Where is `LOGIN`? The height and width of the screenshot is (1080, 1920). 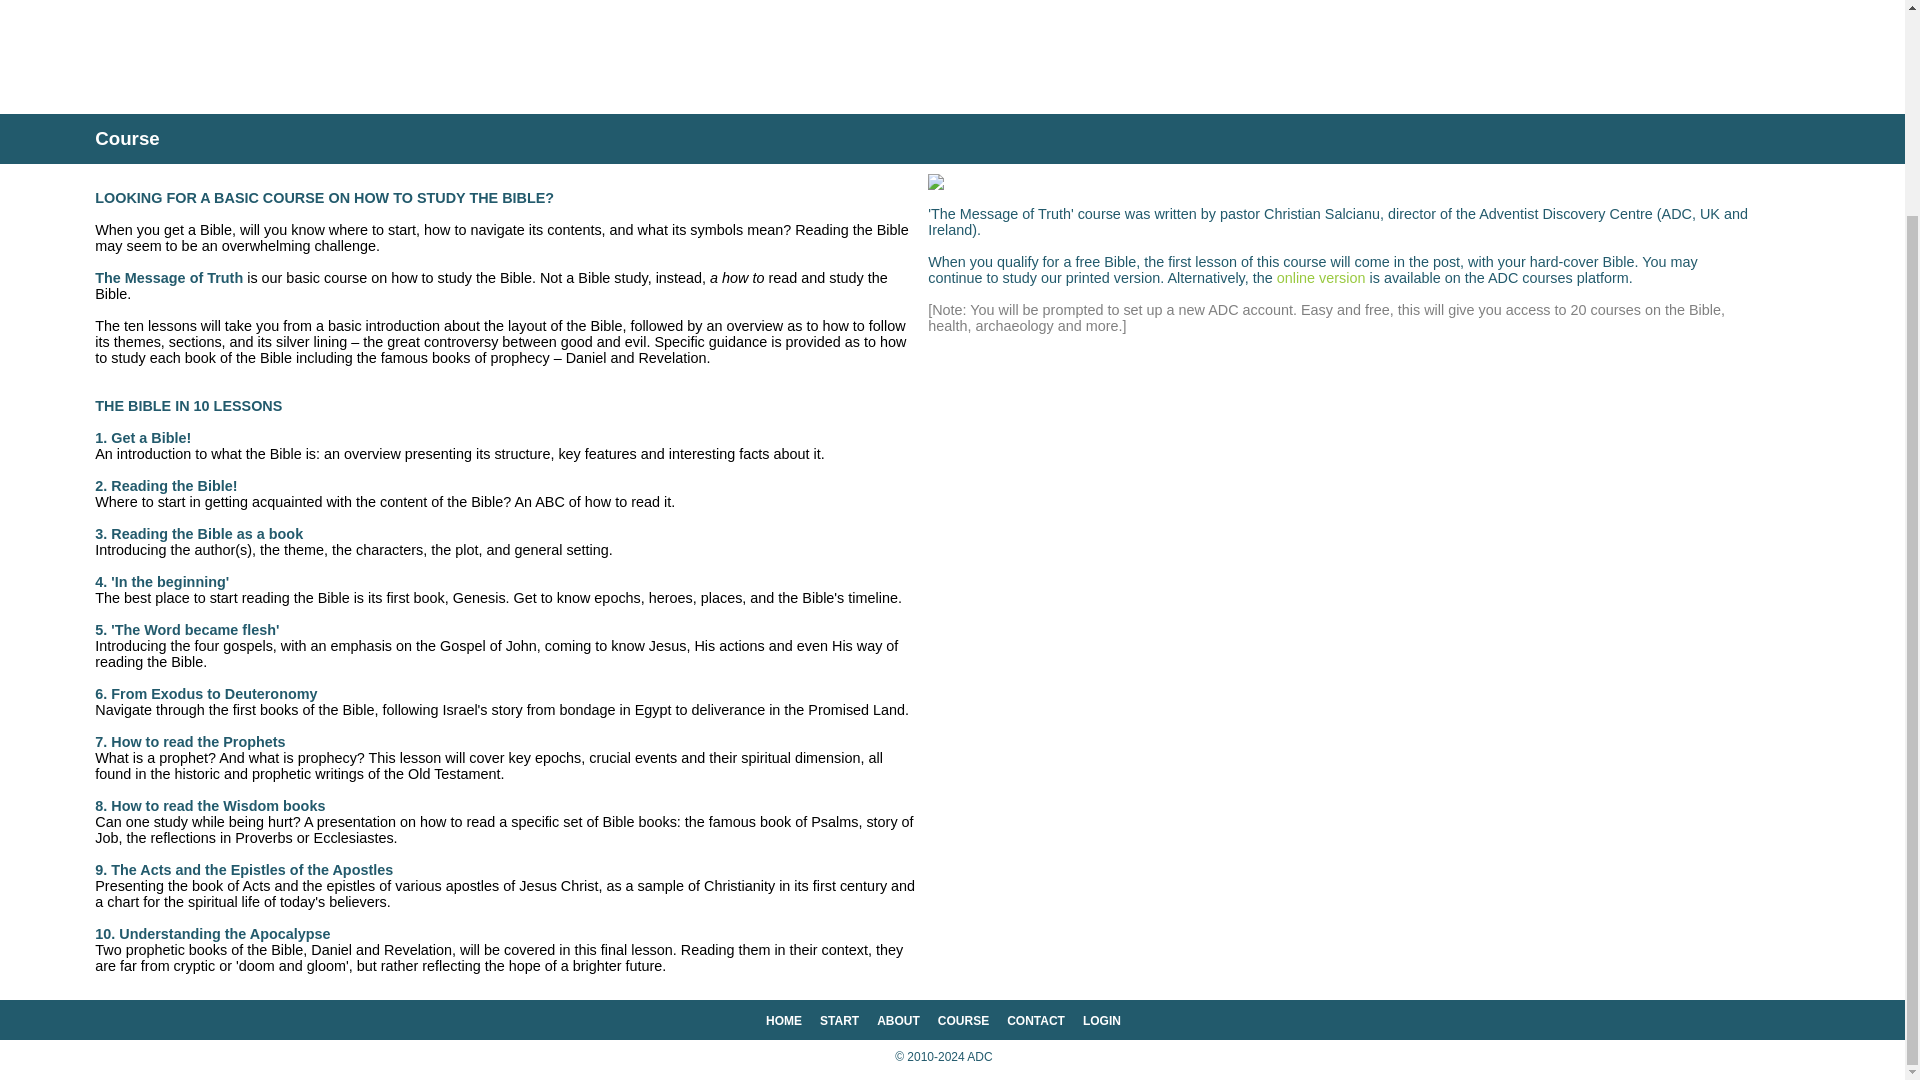
LOGIN is located at coordinates (1102, 1020).